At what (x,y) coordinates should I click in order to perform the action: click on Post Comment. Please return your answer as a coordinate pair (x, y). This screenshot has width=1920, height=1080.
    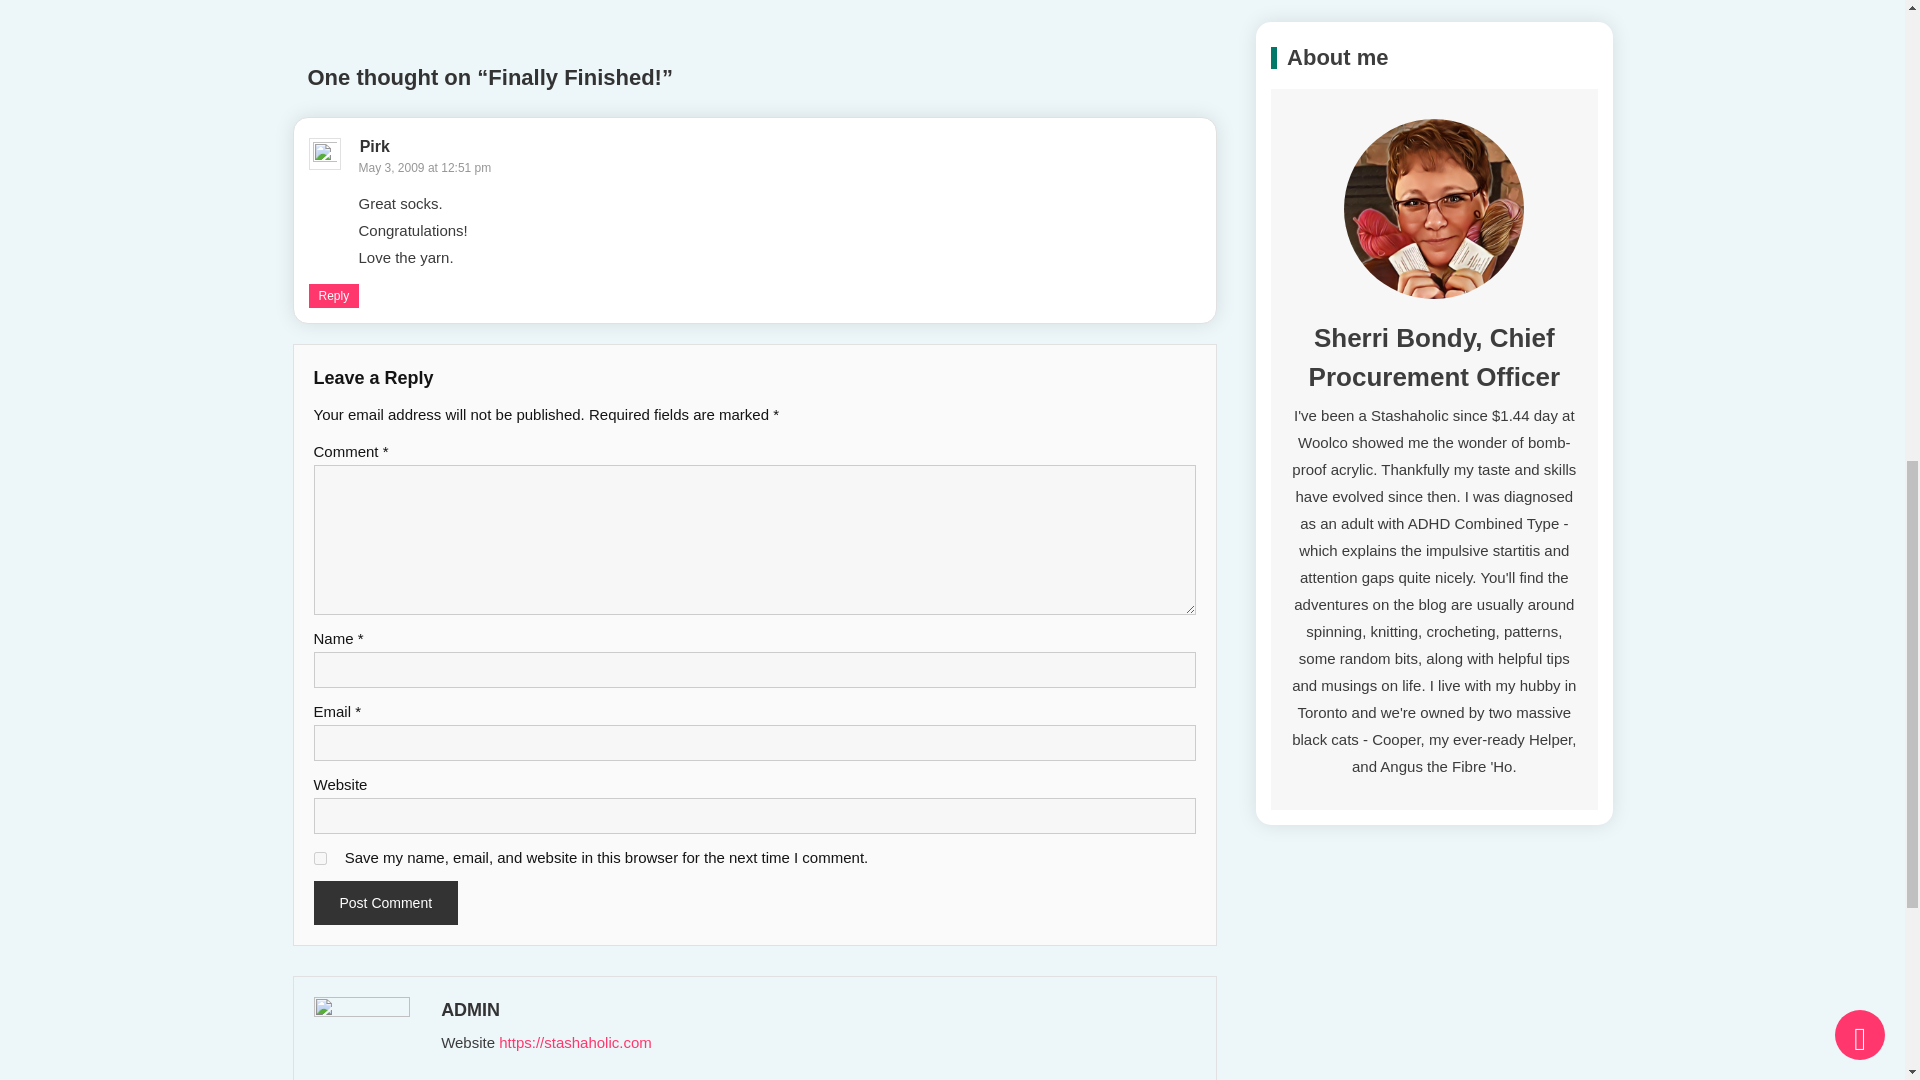
    Looking at the image, I should click on (386, 902).